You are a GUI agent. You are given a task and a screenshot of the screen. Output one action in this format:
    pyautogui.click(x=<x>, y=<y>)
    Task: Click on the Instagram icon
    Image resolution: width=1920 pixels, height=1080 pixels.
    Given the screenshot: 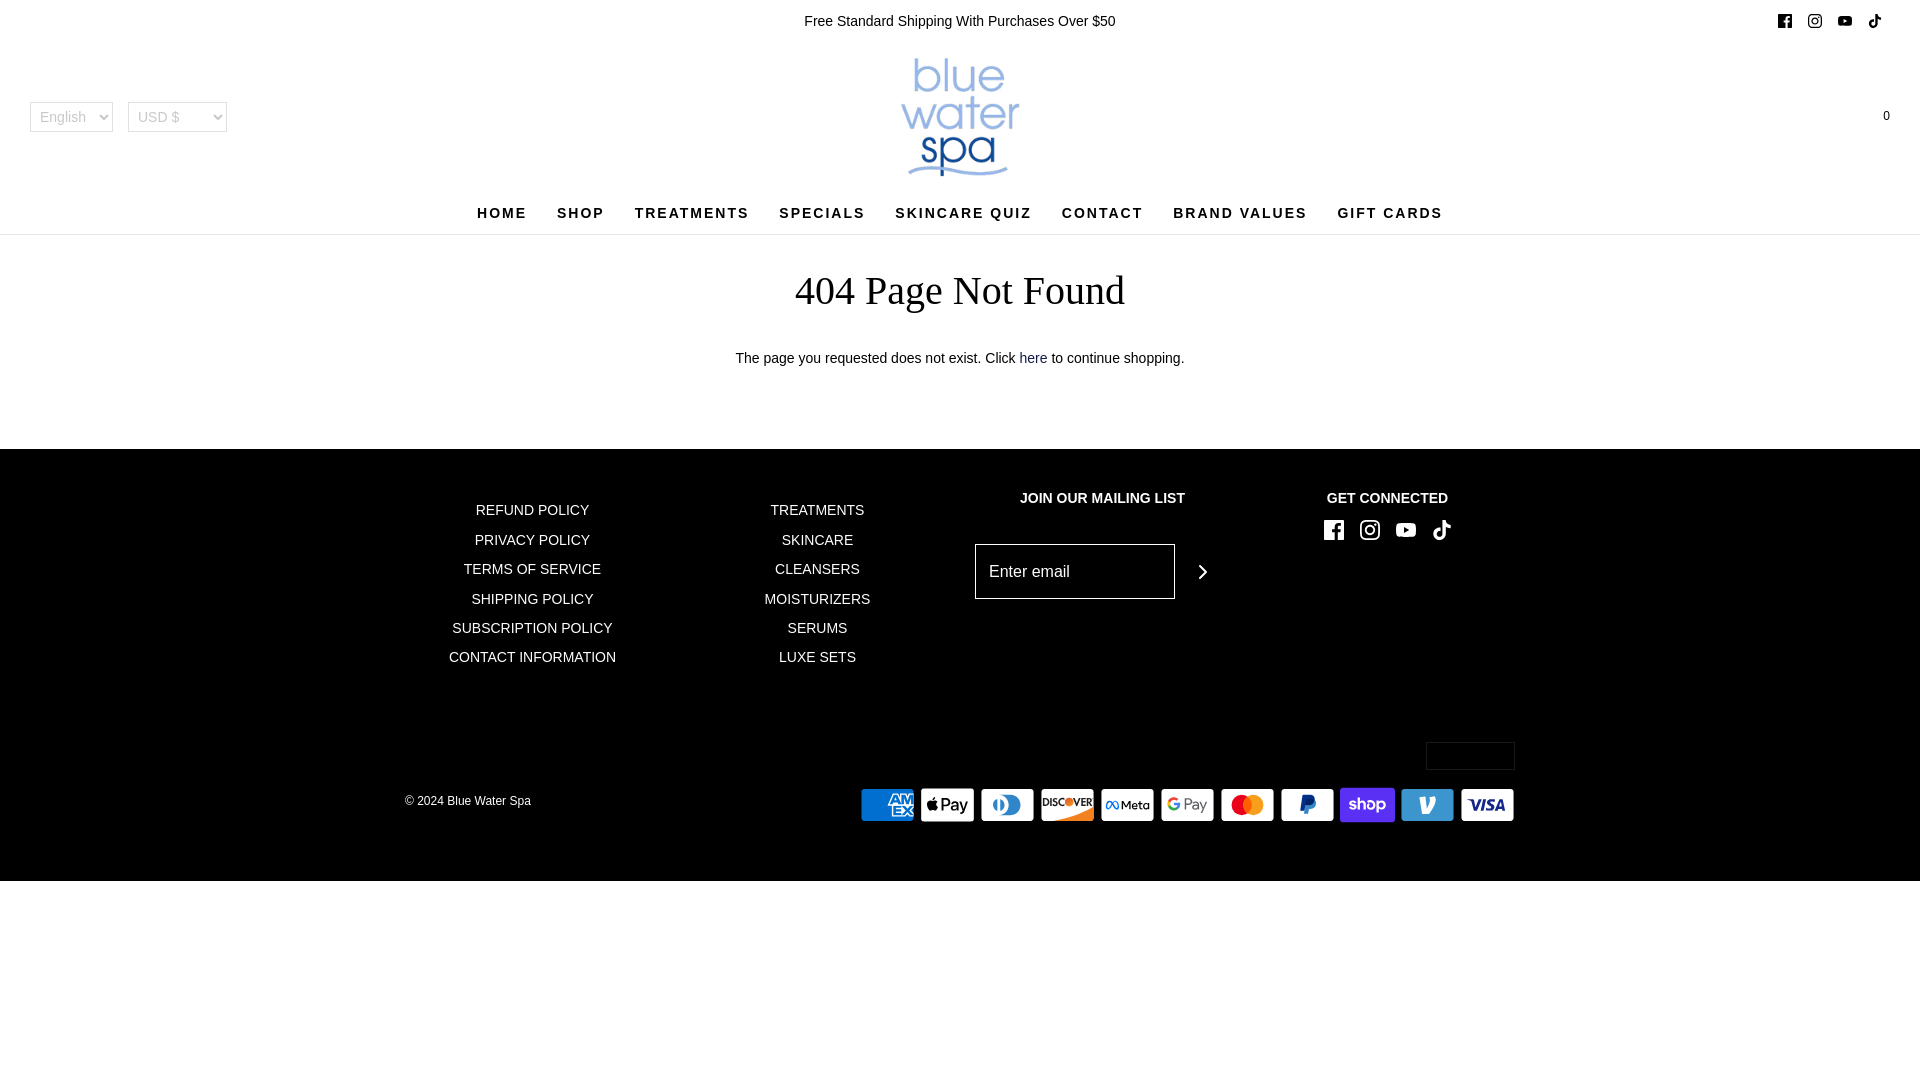 What is the action you would take?
    pyautogui.click(x=1814, y=20)
    